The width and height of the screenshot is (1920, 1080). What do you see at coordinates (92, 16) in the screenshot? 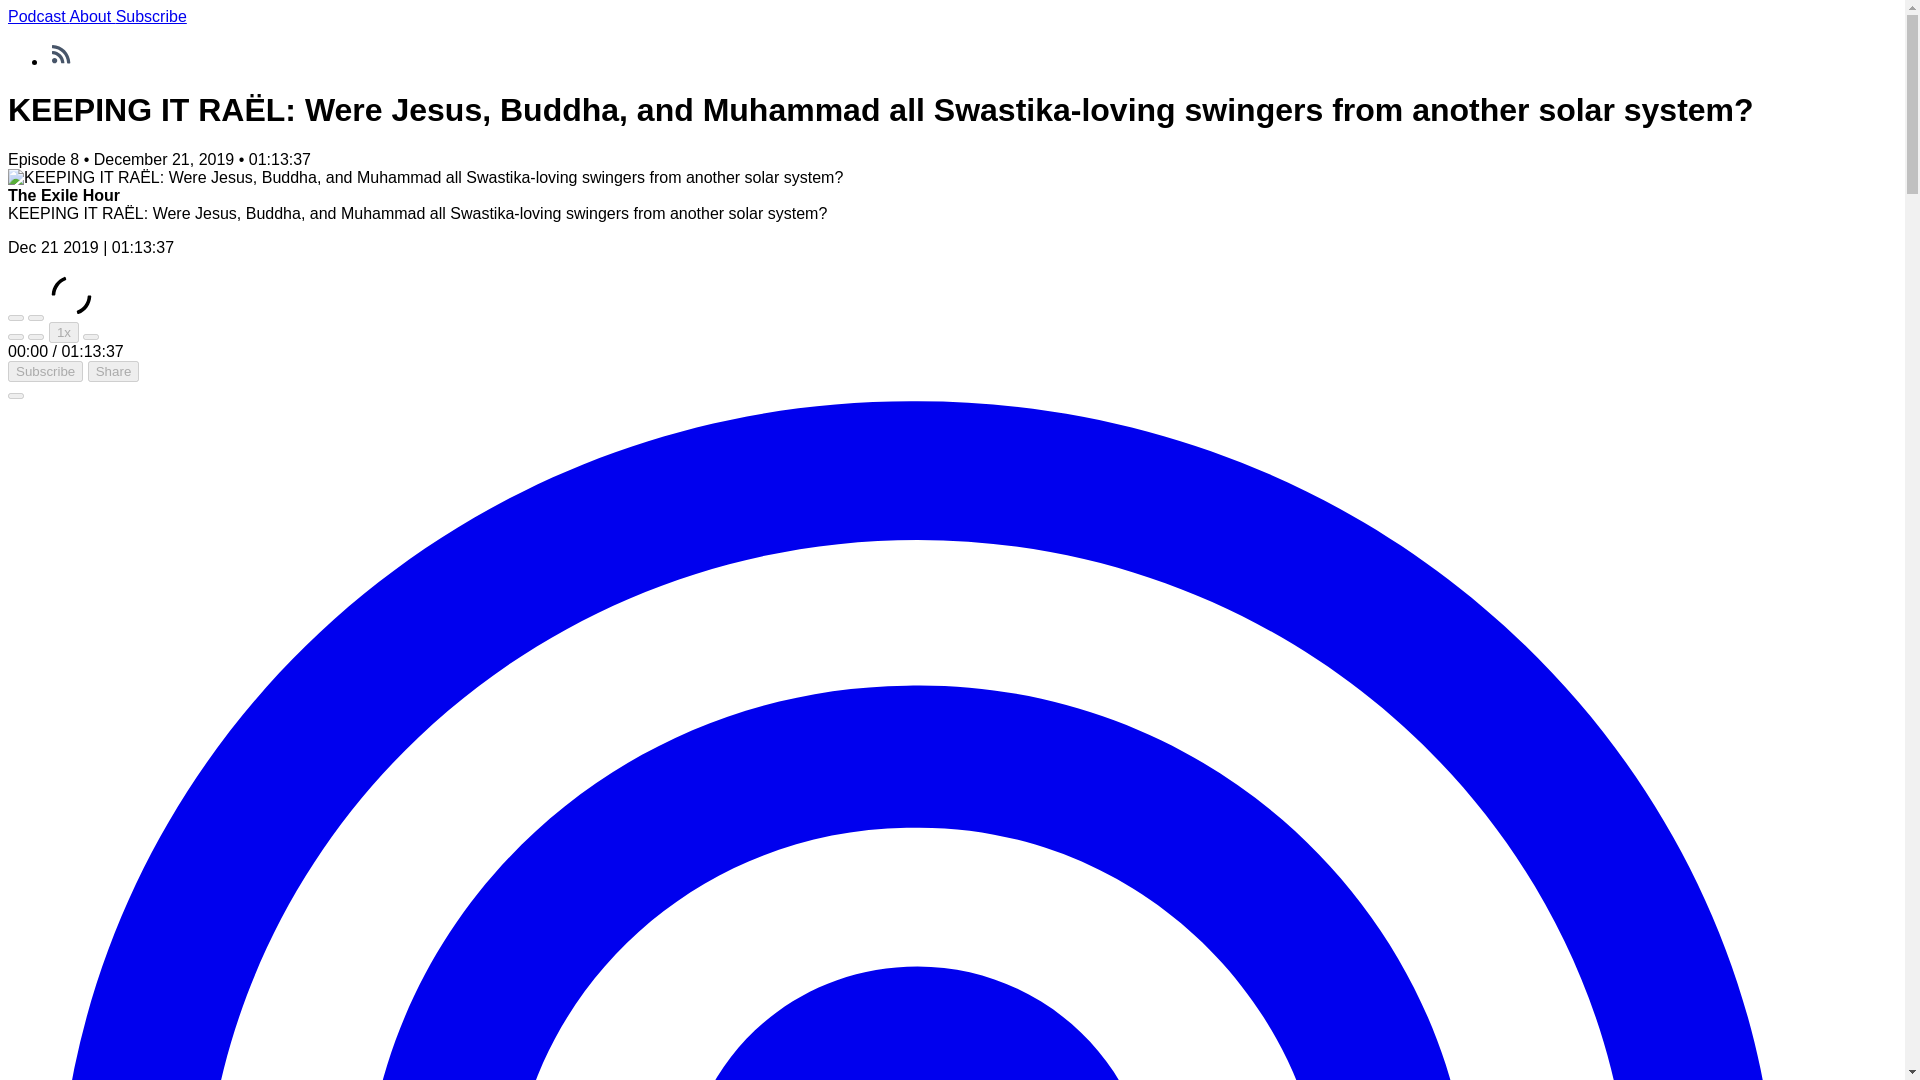
I see `About` at bounding box center [92, 16].